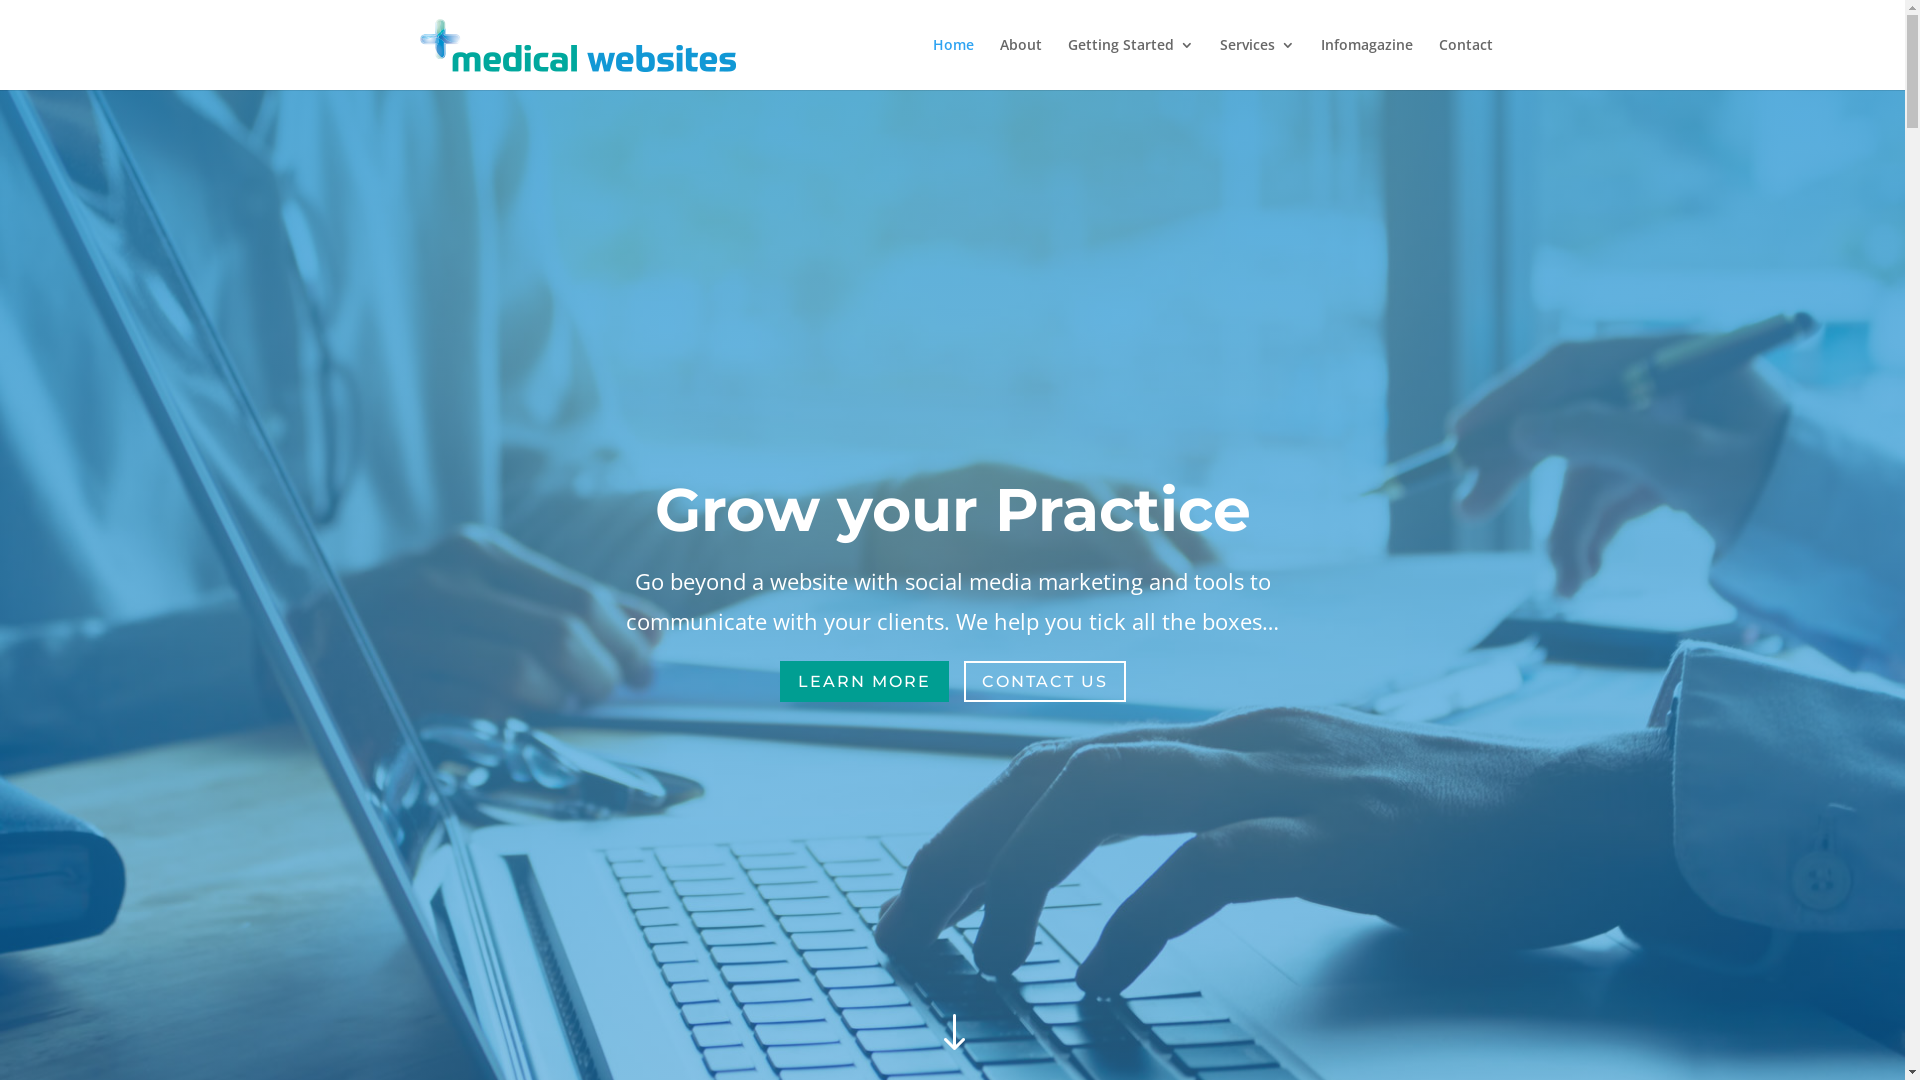 The height and width of the screenshot is (1080, 1920). Describe the element at coordinates (1021, 64) in the screenshot. I see `About` at that location.